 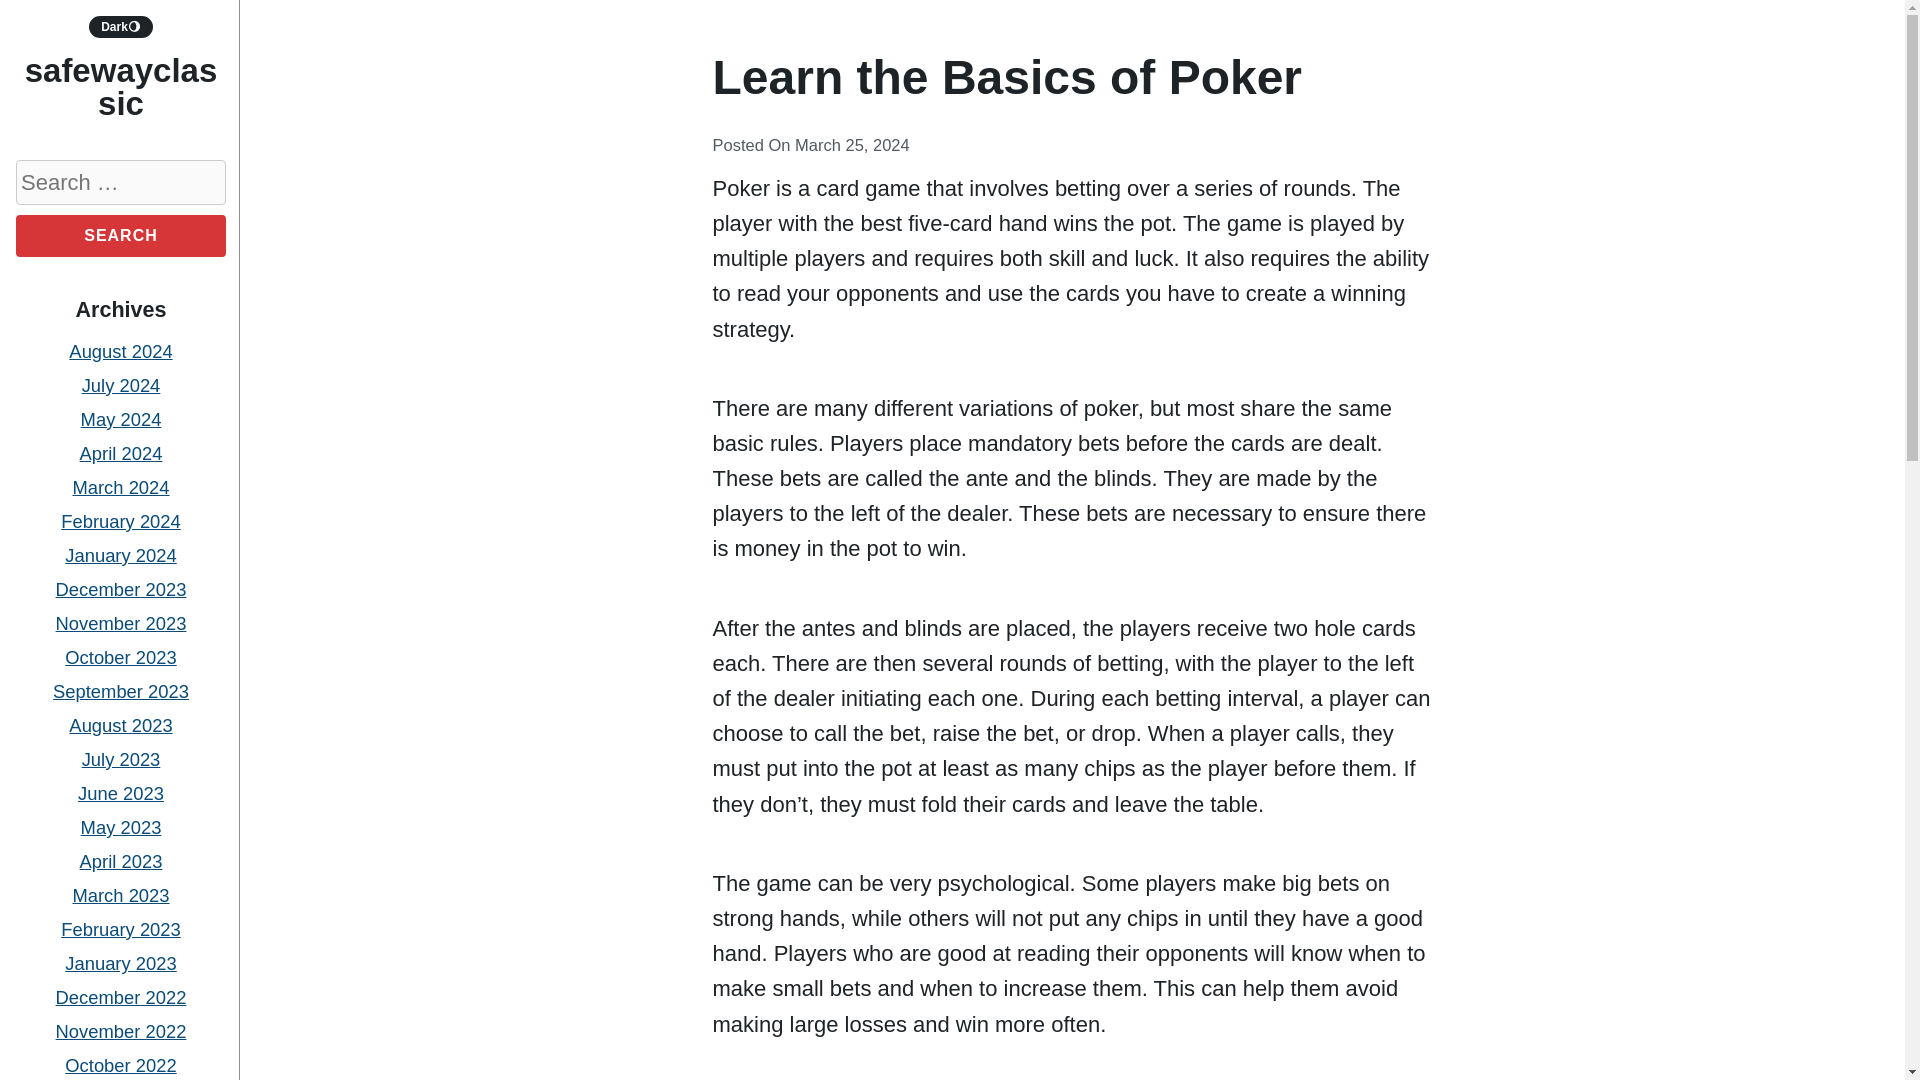 I want to click on September 2023, so click(x=120, y=692).